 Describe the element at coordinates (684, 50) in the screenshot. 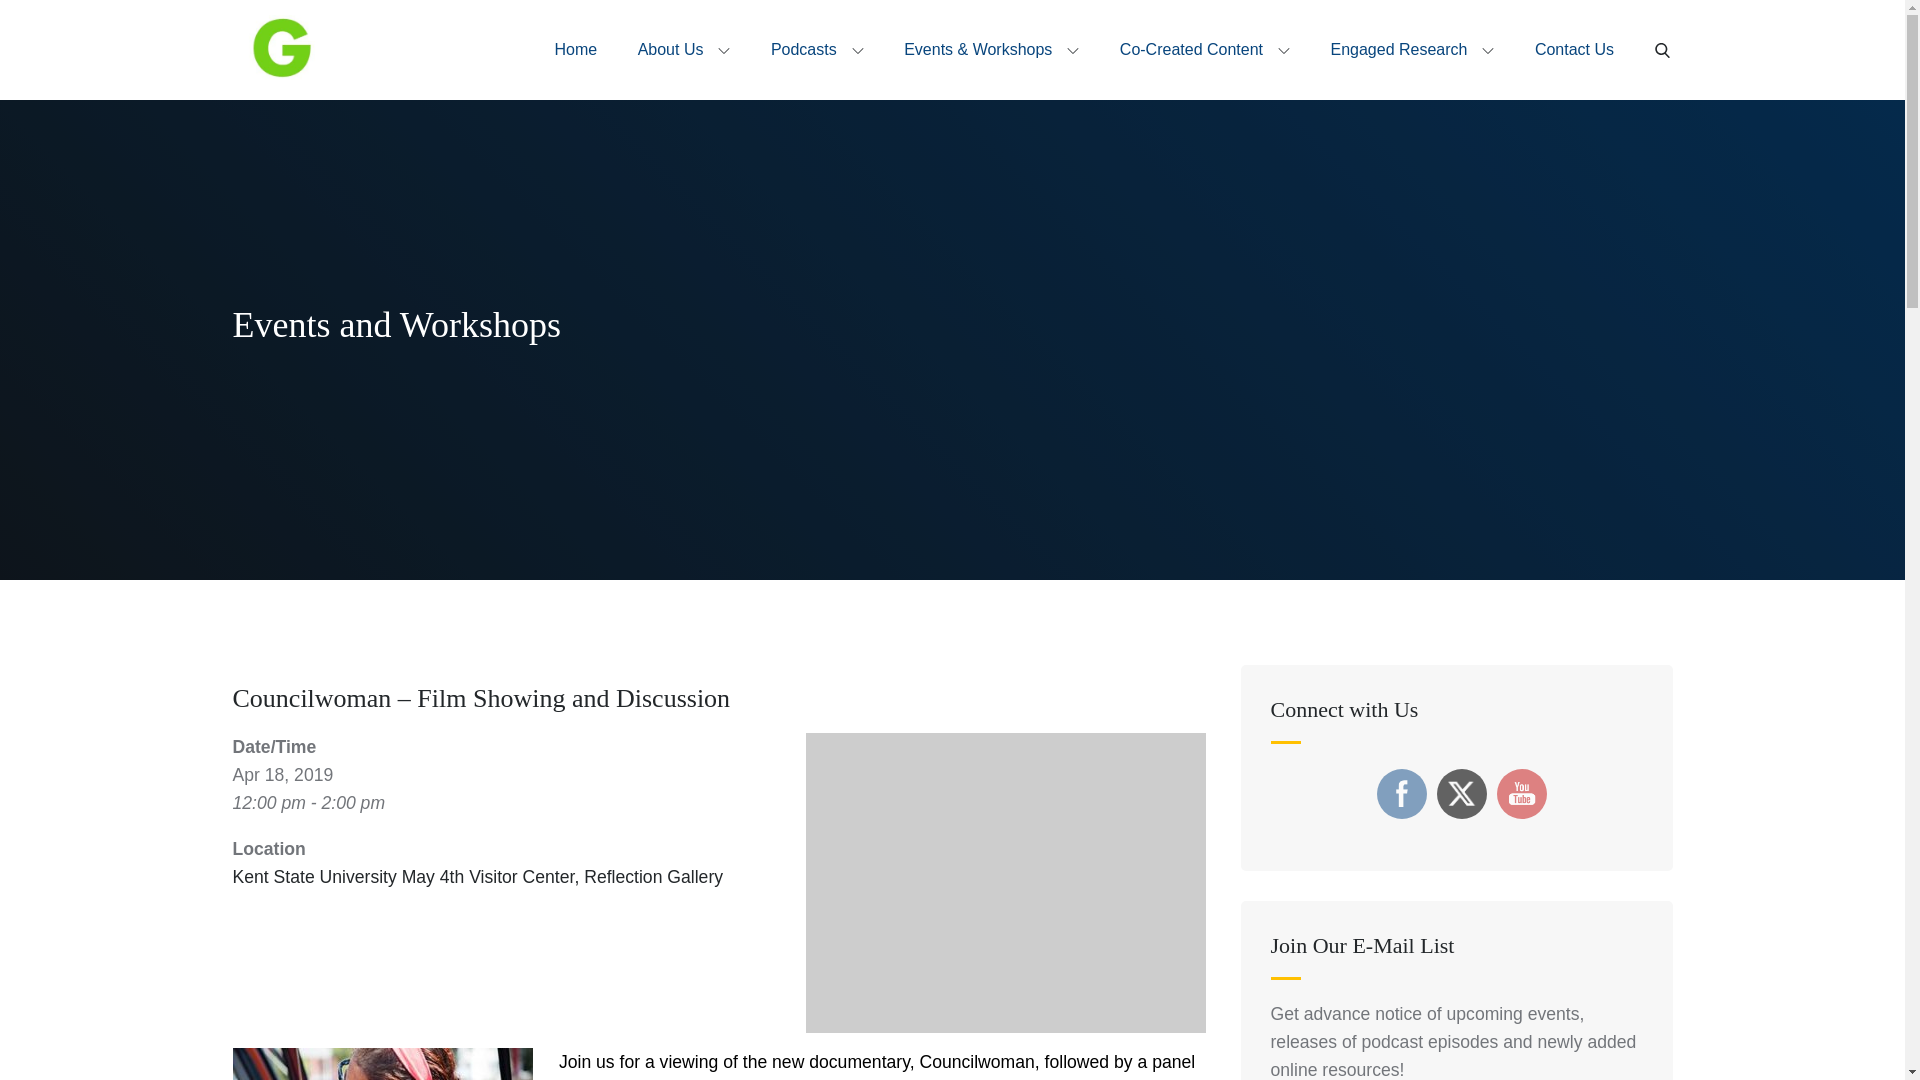

I see `About Us` at that location.